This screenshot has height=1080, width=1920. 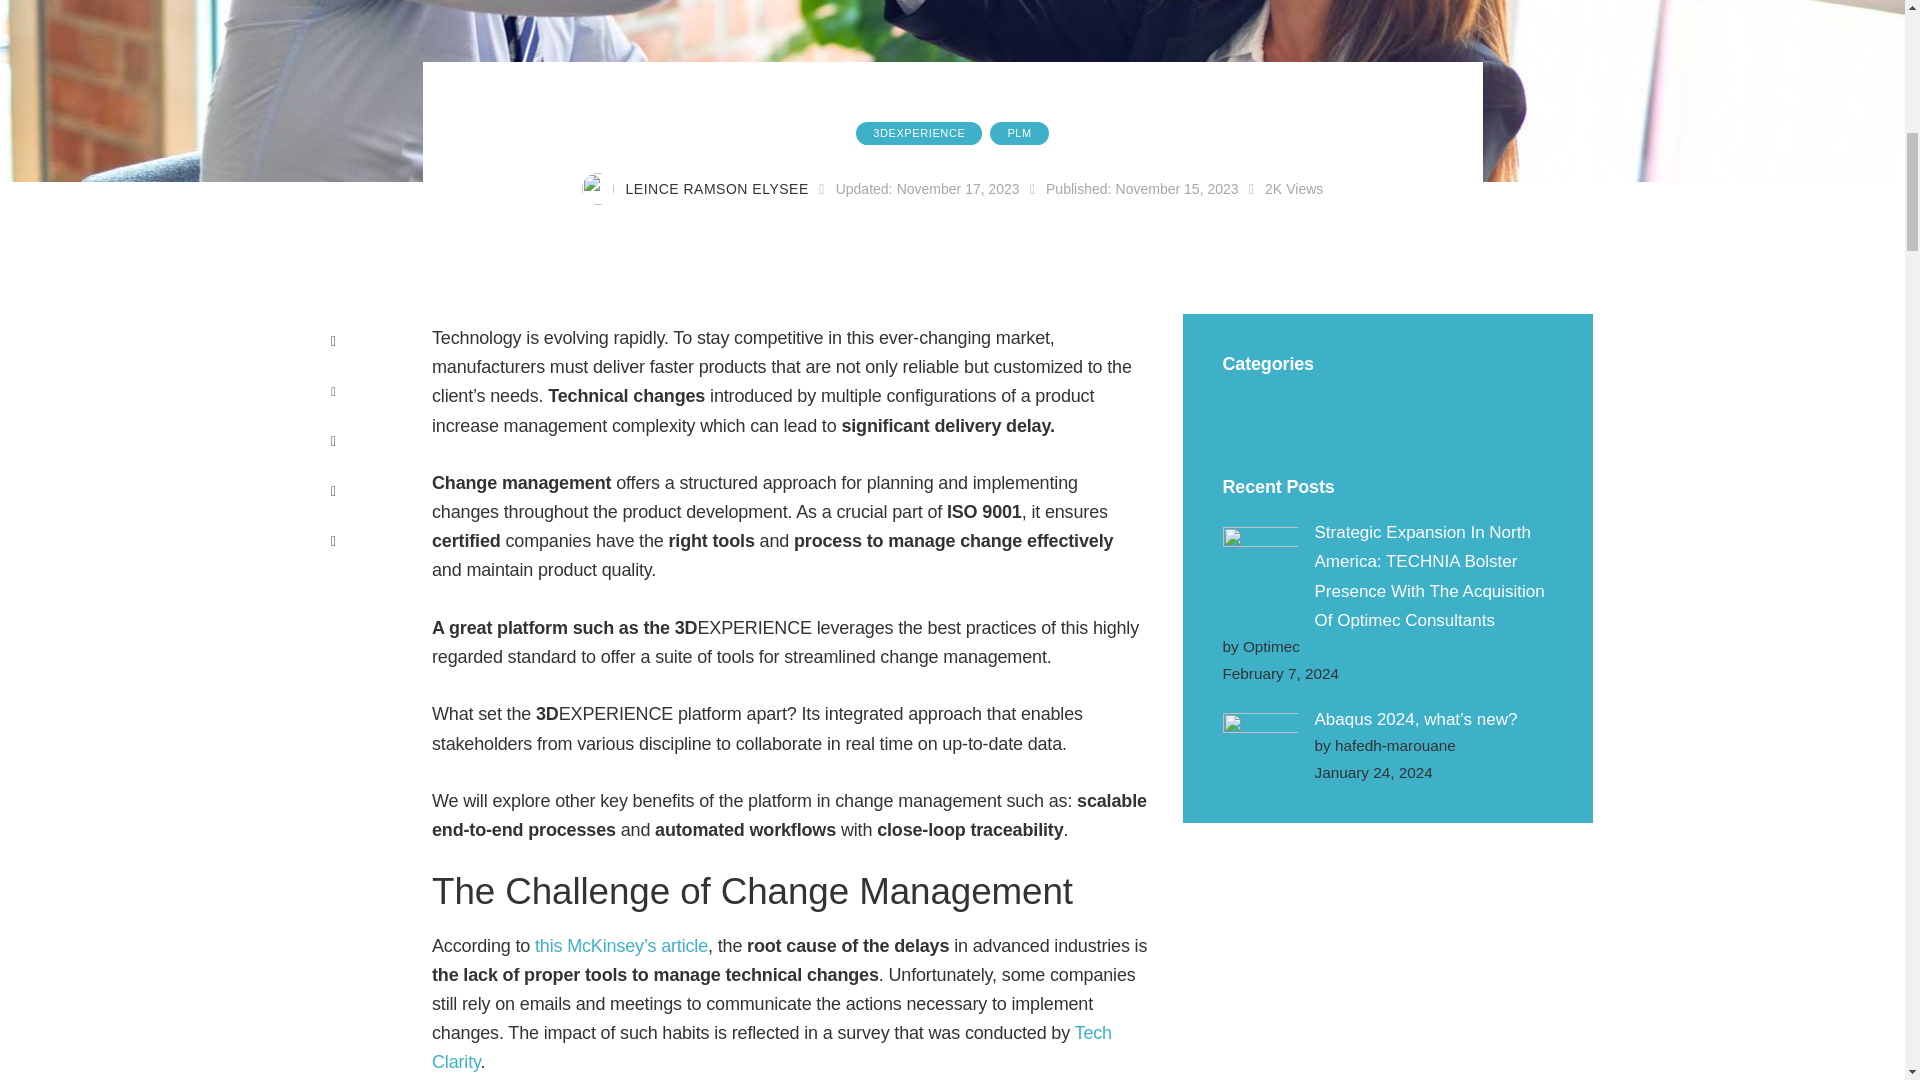 I want to click on Copy URL to clipboard, so click(x=332, y=540).